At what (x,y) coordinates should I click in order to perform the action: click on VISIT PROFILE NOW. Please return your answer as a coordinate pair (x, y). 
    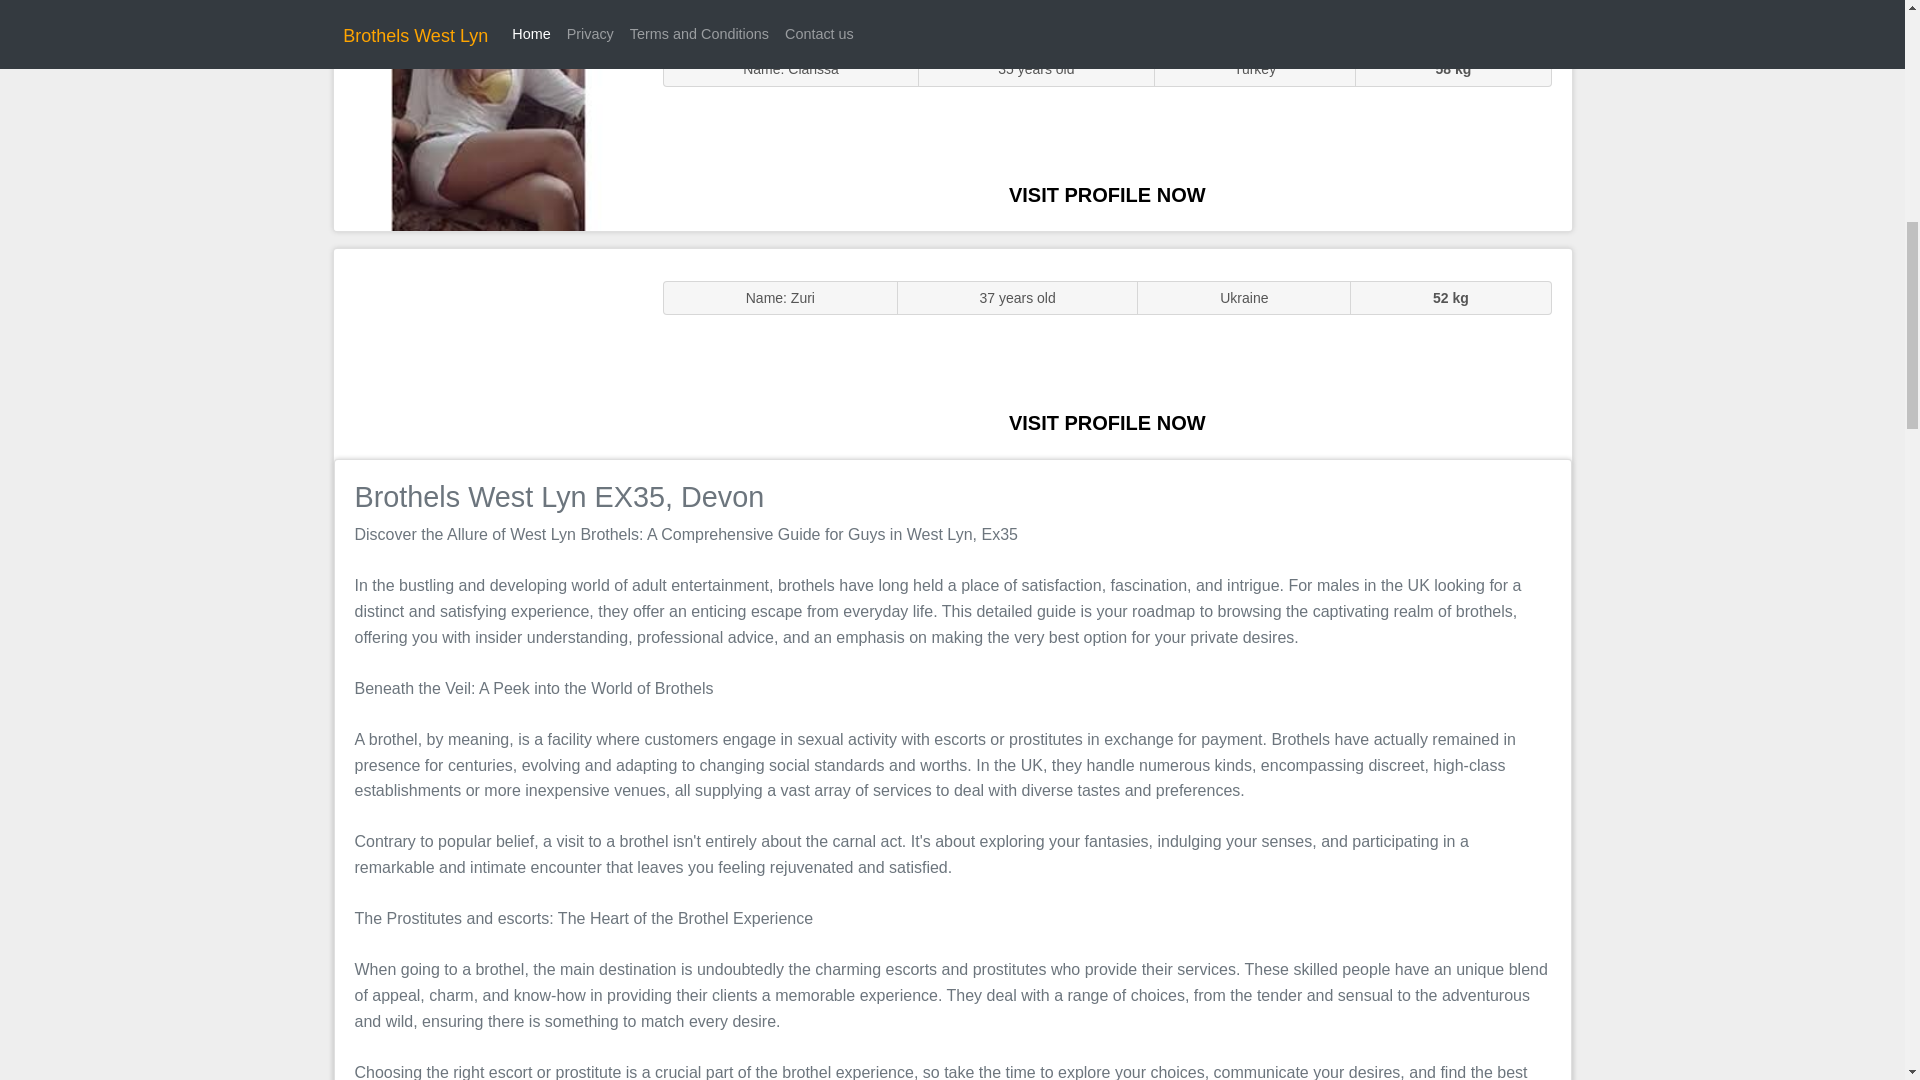
    Looking at the image, I should click on (1107, 194).